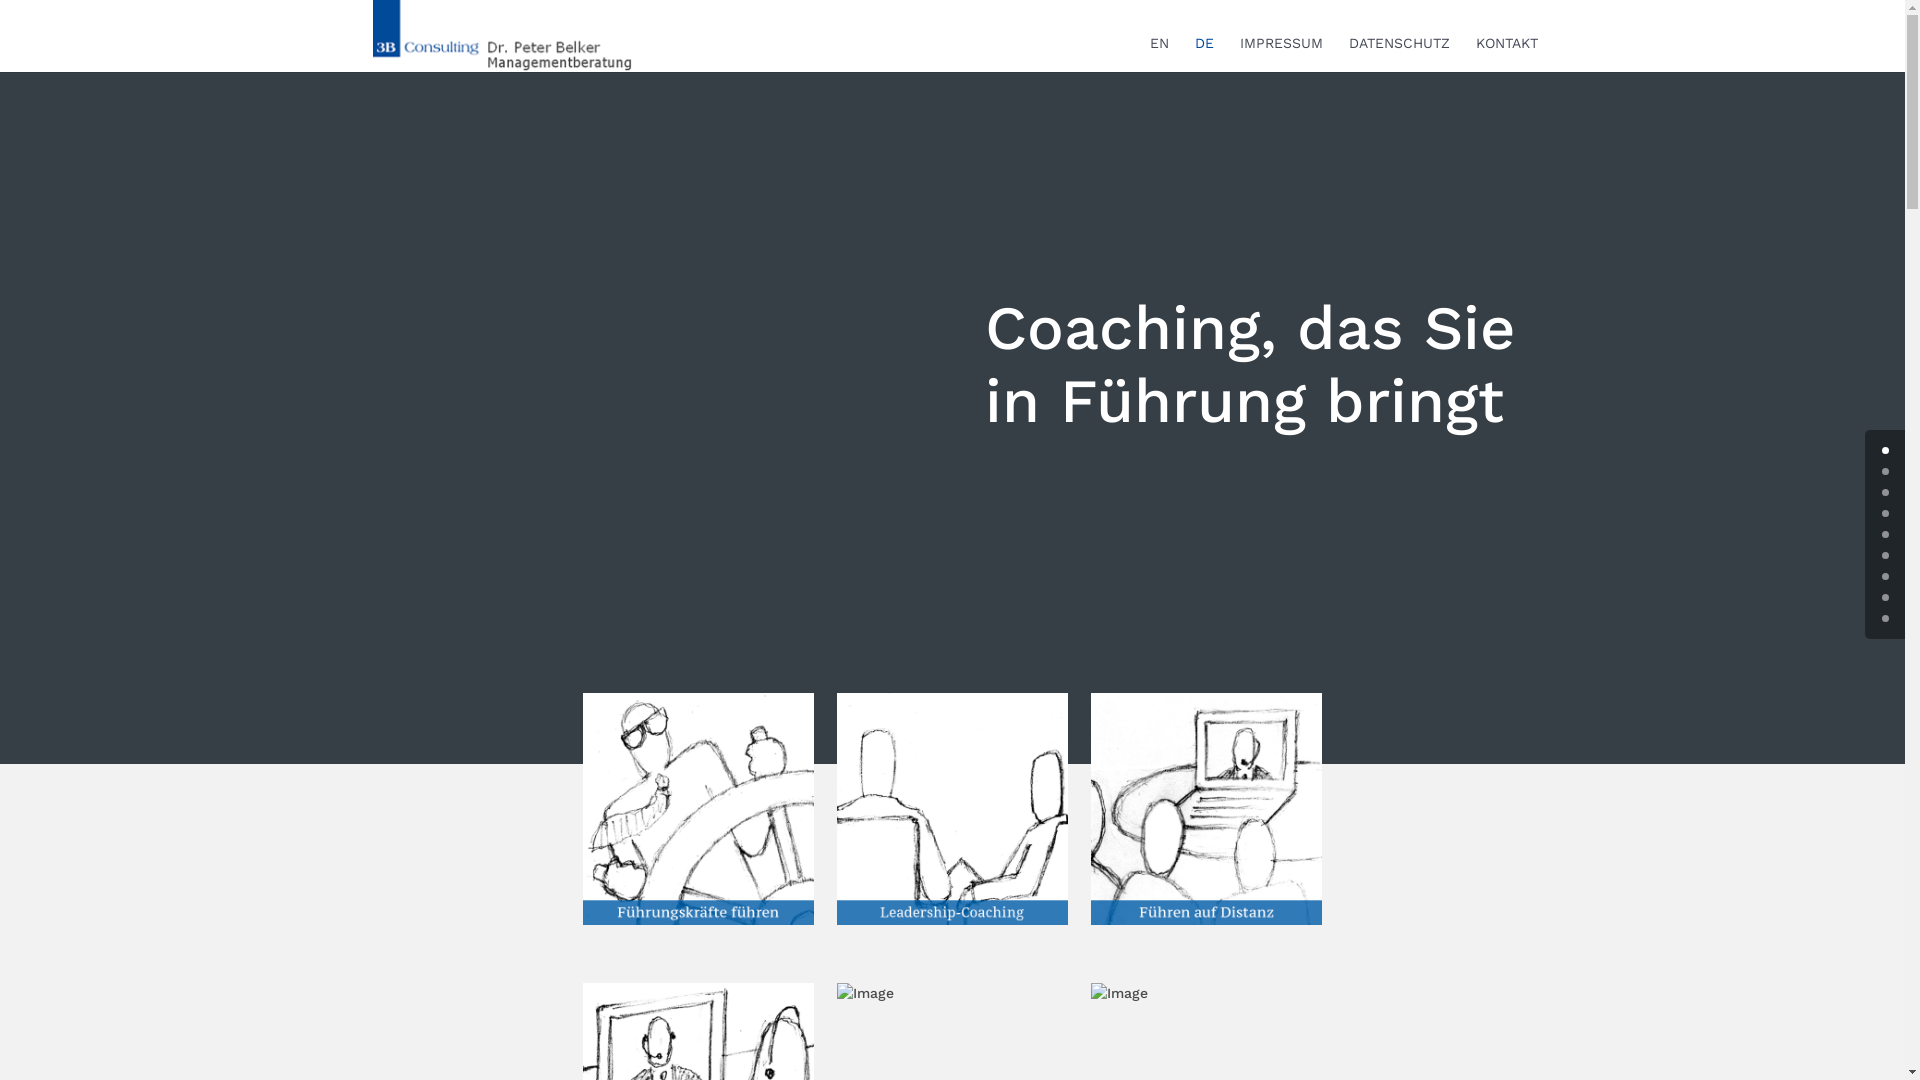 This screenshot has width=1920, height=1080. Describe the element at coordinates (1886, 576) in the screenshot. I see `6` at that location.